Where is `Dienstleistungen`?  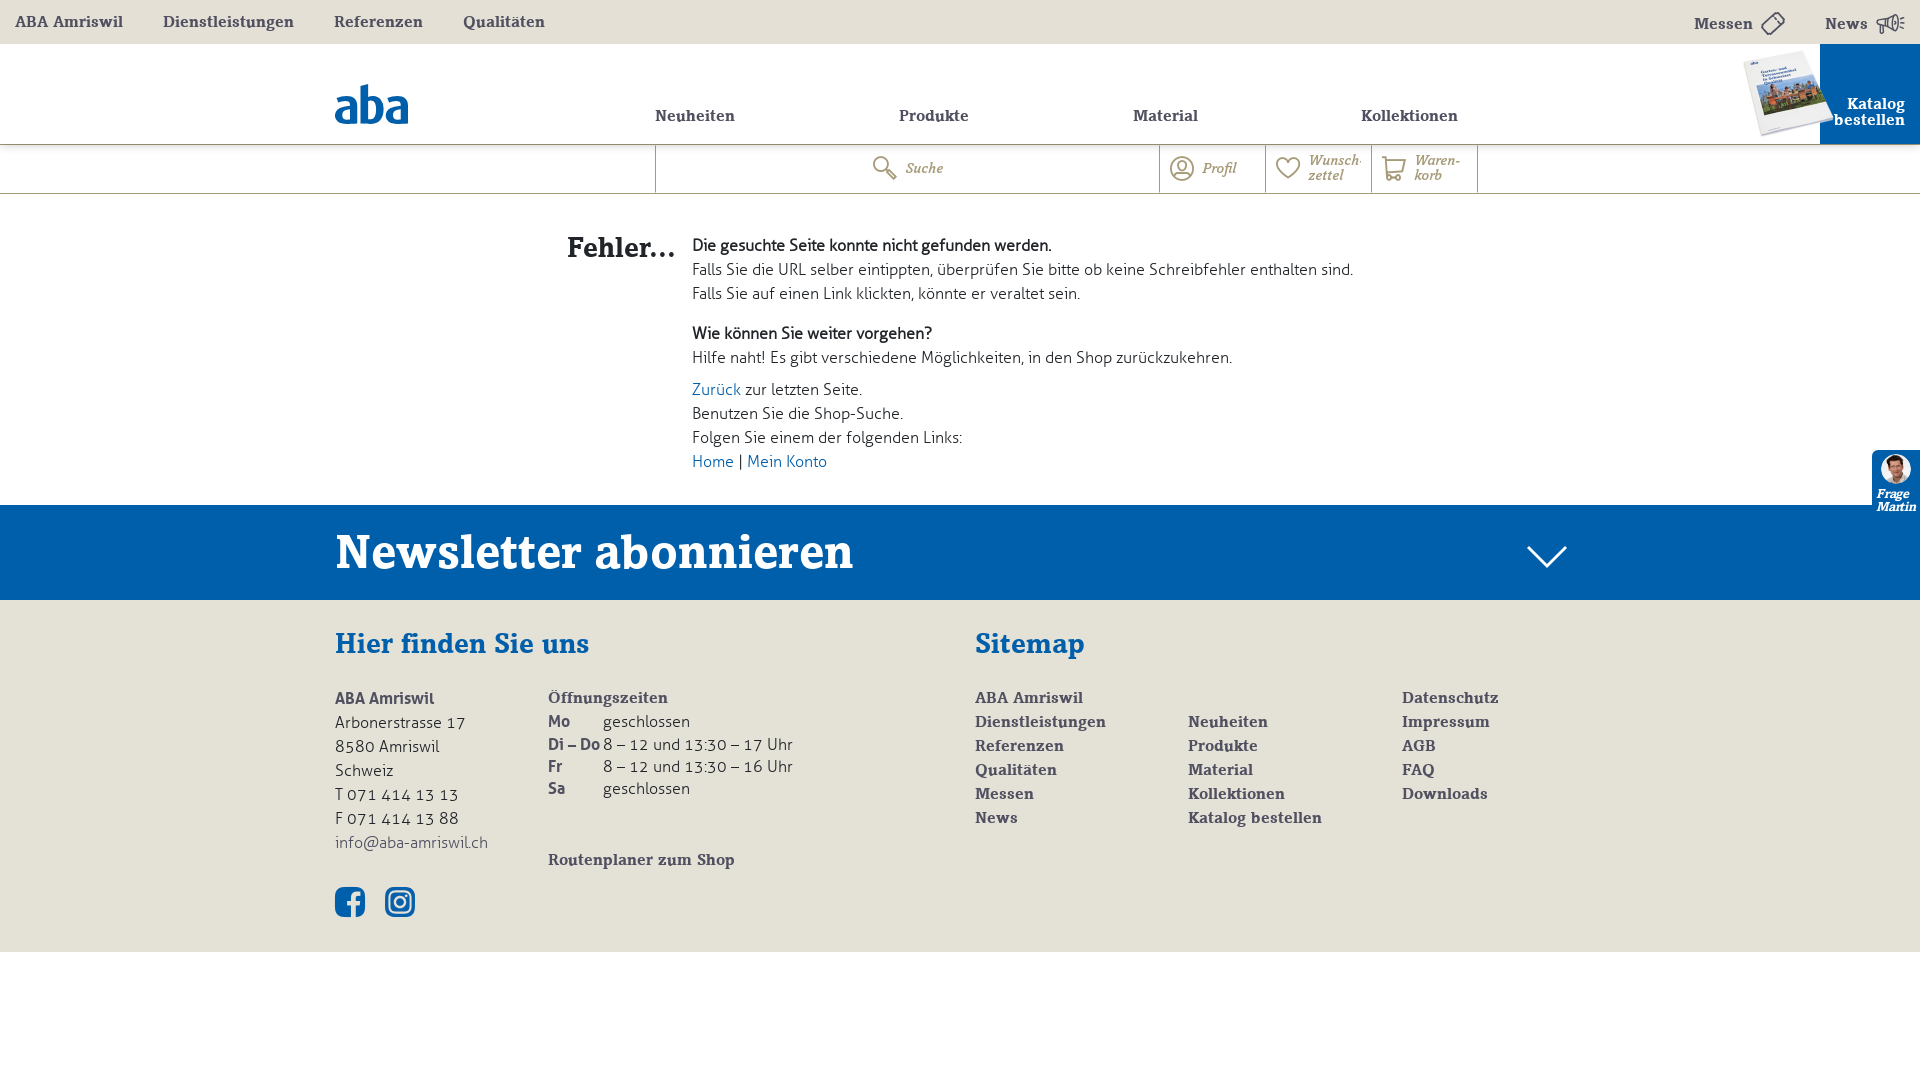 Dienstleistungen is located at coordinates (228, 24).